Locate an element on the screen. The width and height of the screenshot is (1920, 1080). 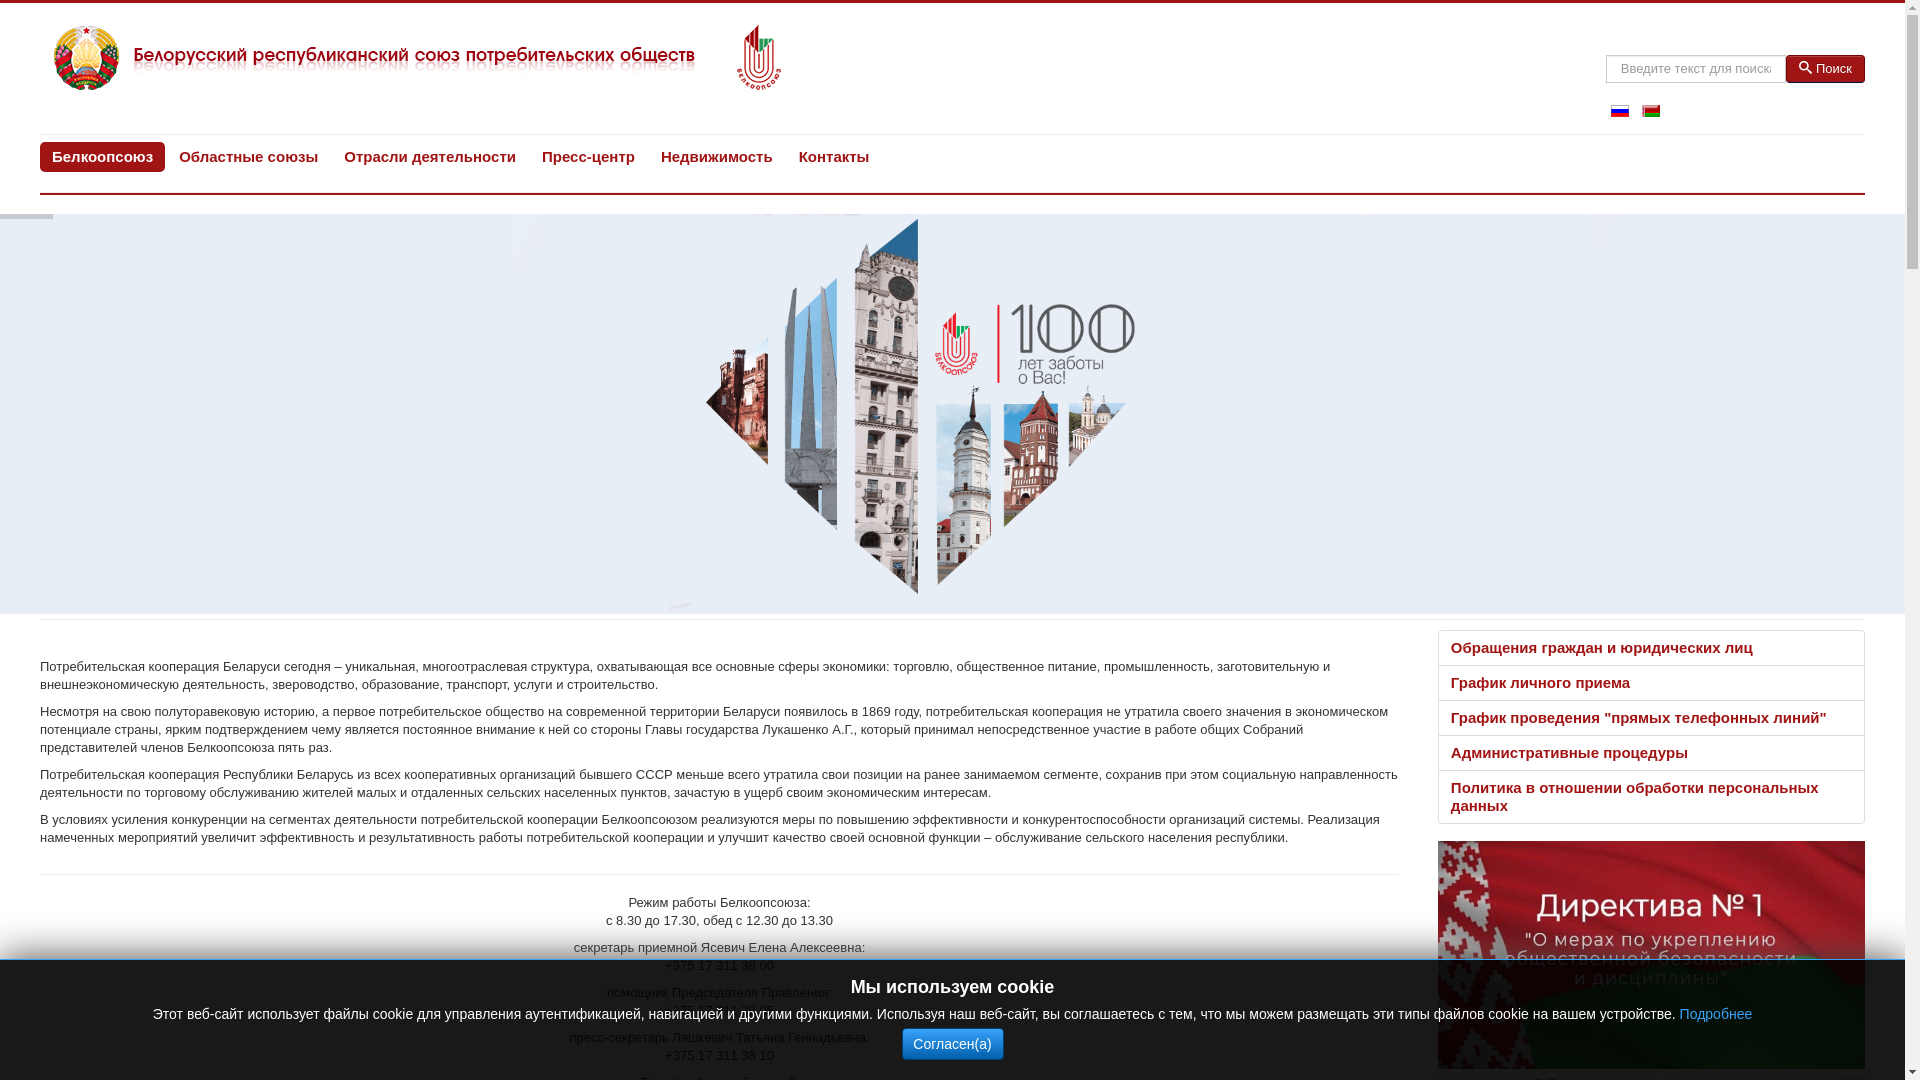
Russian (RU) is located at coordinates (1620, 111).